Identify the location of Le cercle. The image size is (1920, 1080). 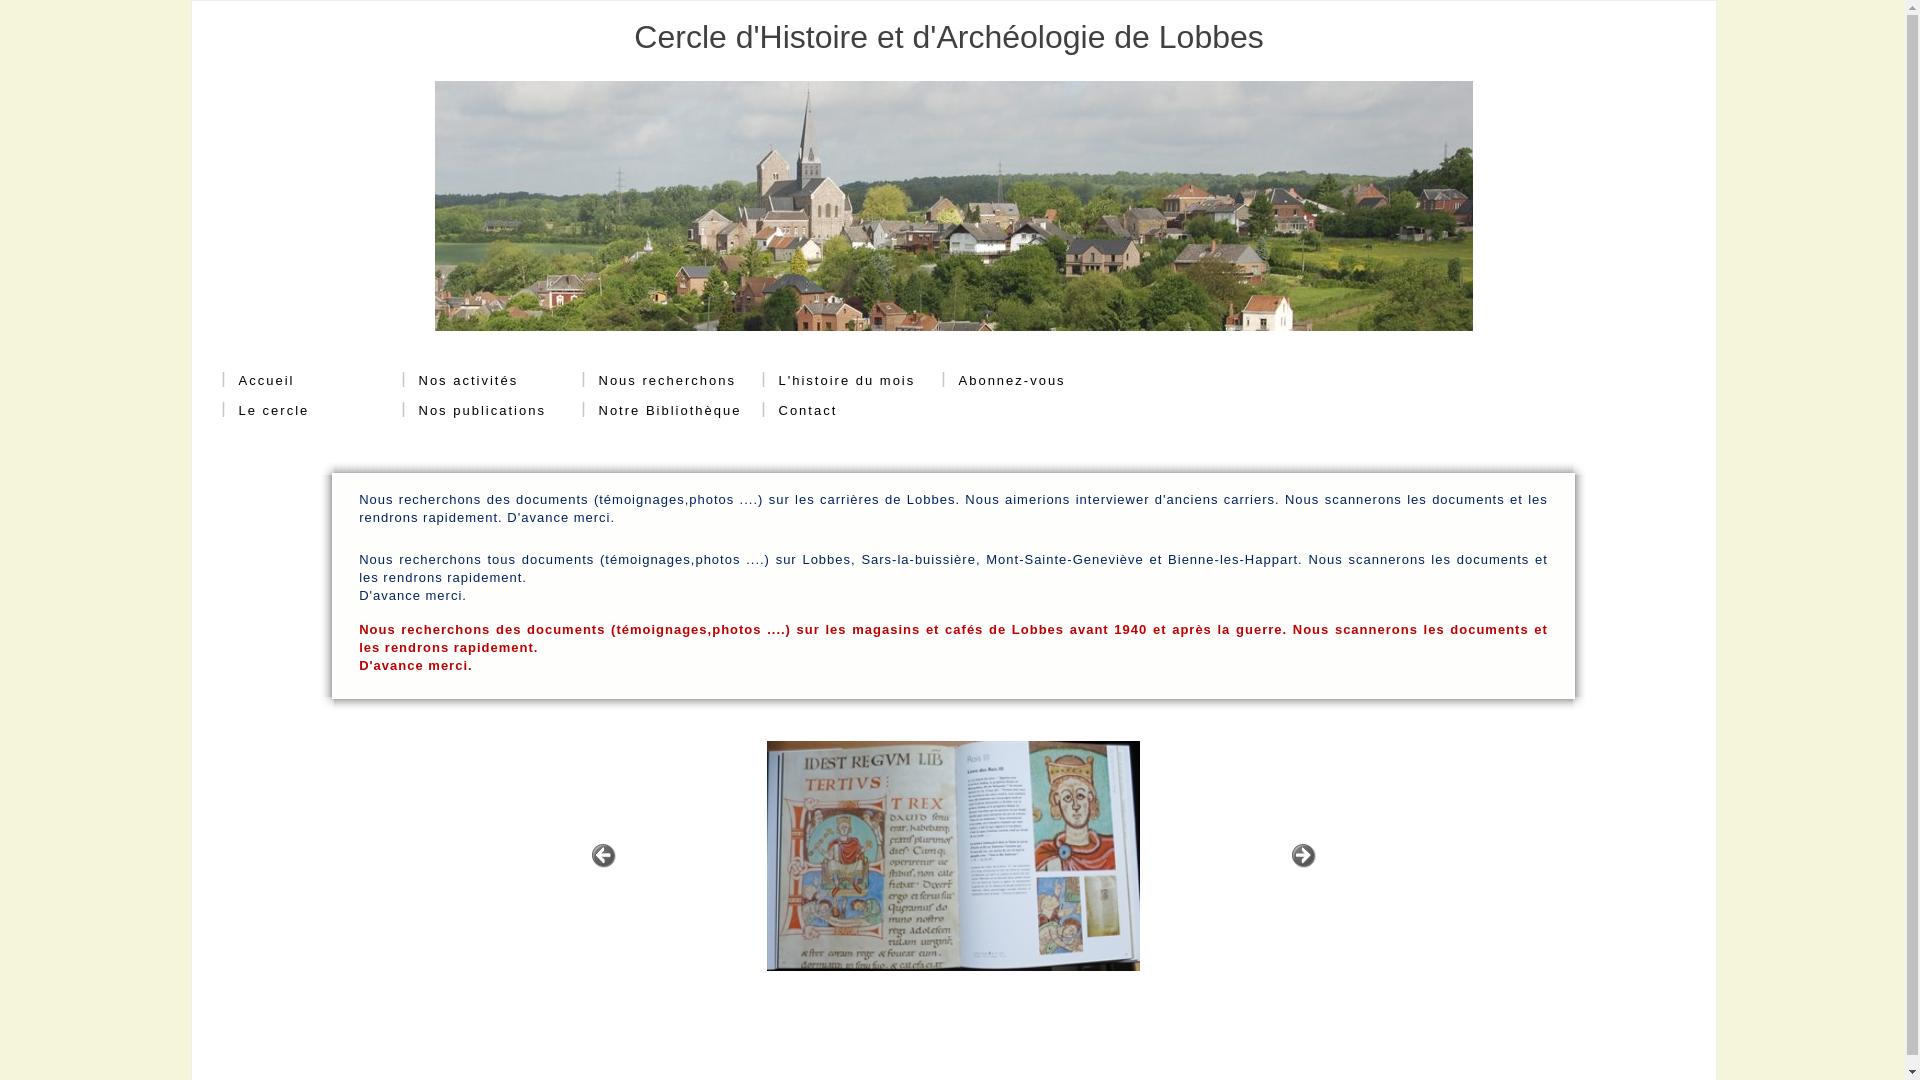
(266, 411).